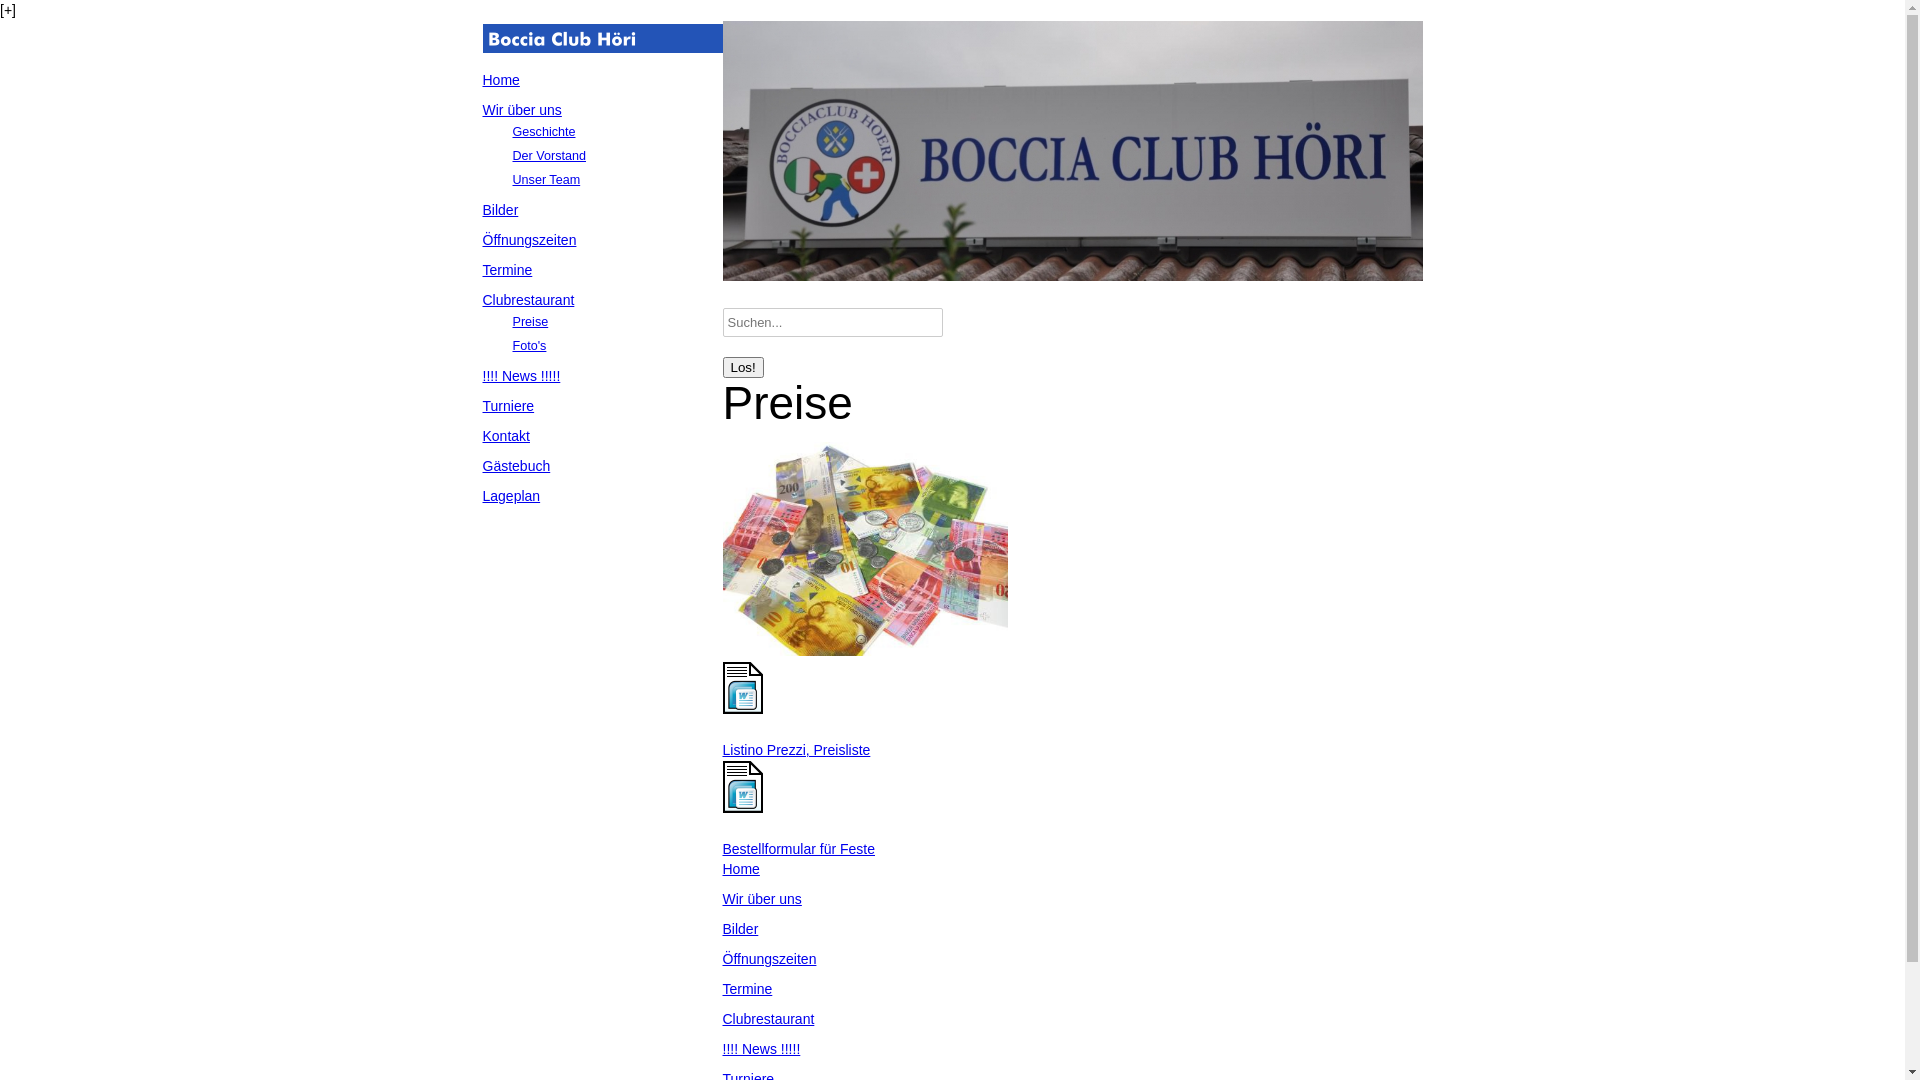 This screenshot has height=1080, width=1920. Describe the element at coordinates (742, 368) in the screenshot. I see `Los!` at that location.